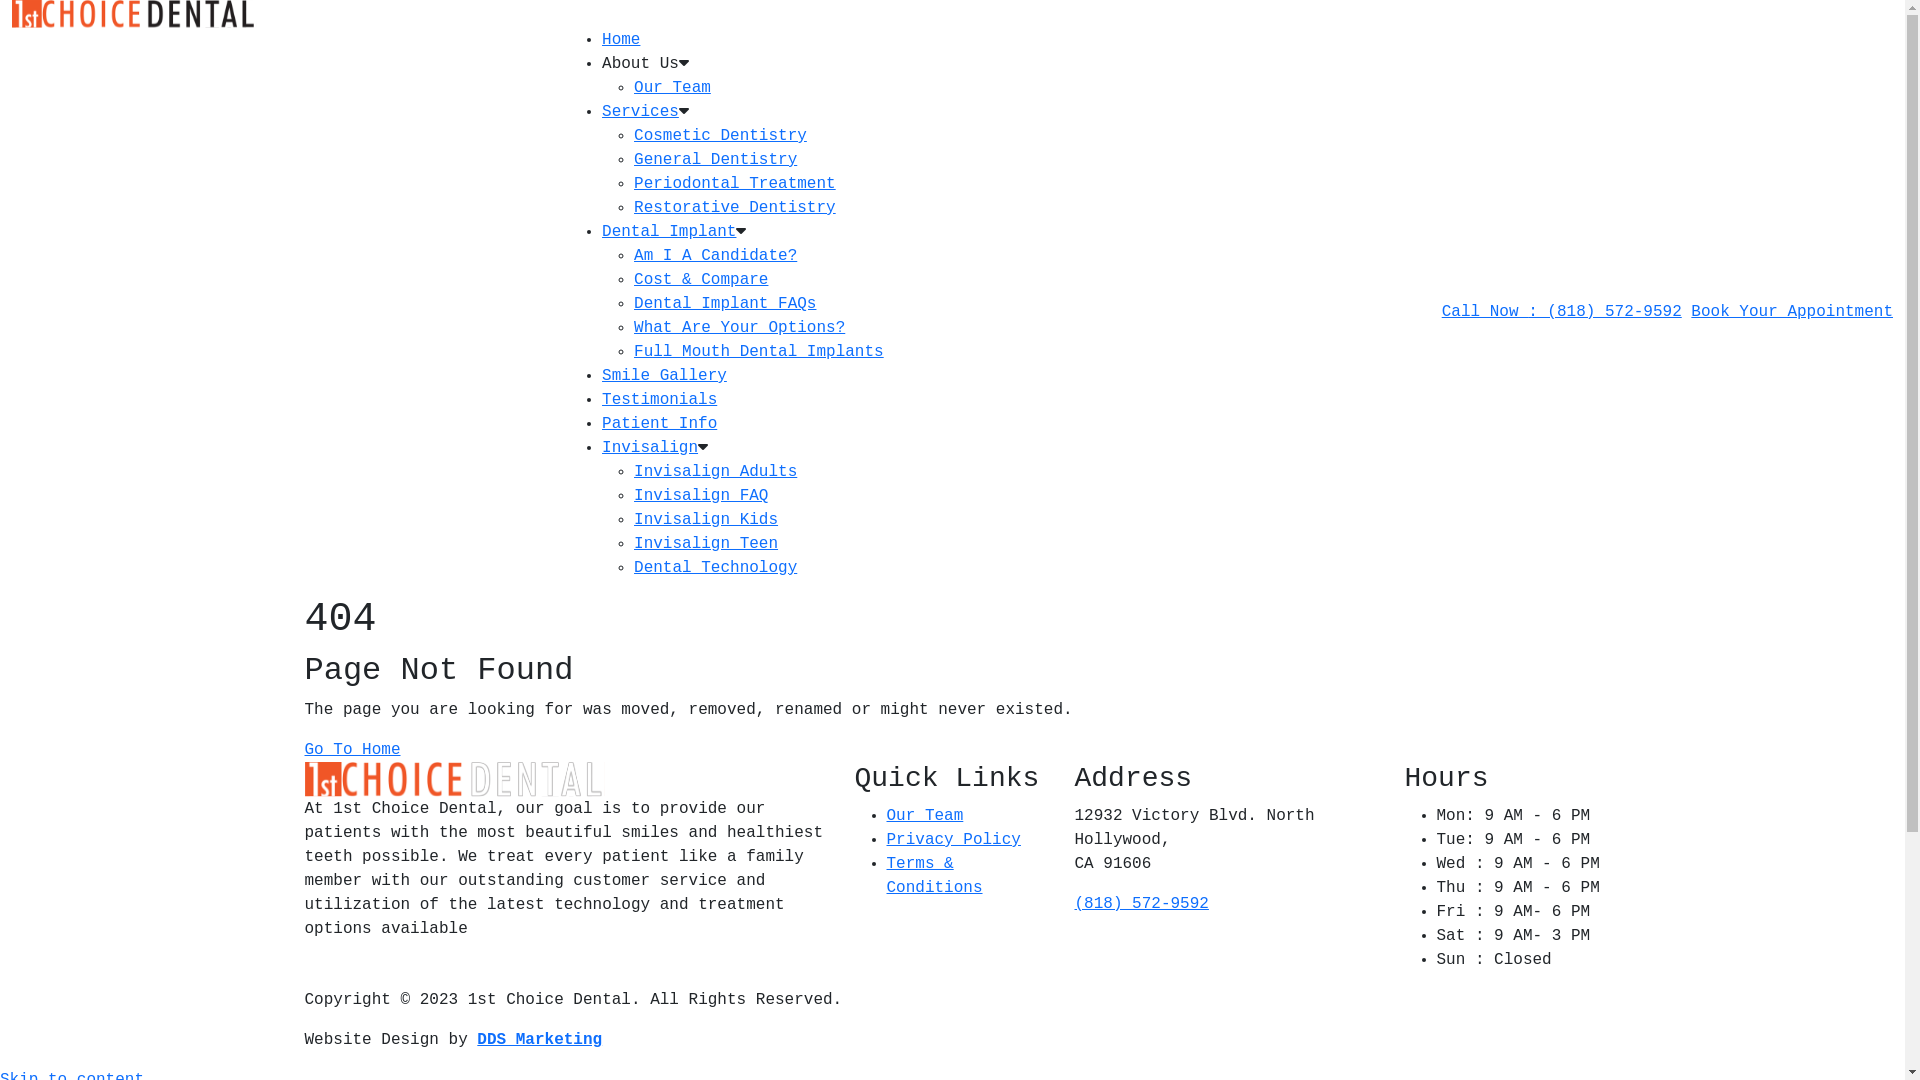 The width and height of the screenshot is (1920, 1080). What do you see at coordinates (650, 448) in the screenshot?
I see `Invisalign` at bounding box center [650, 448].